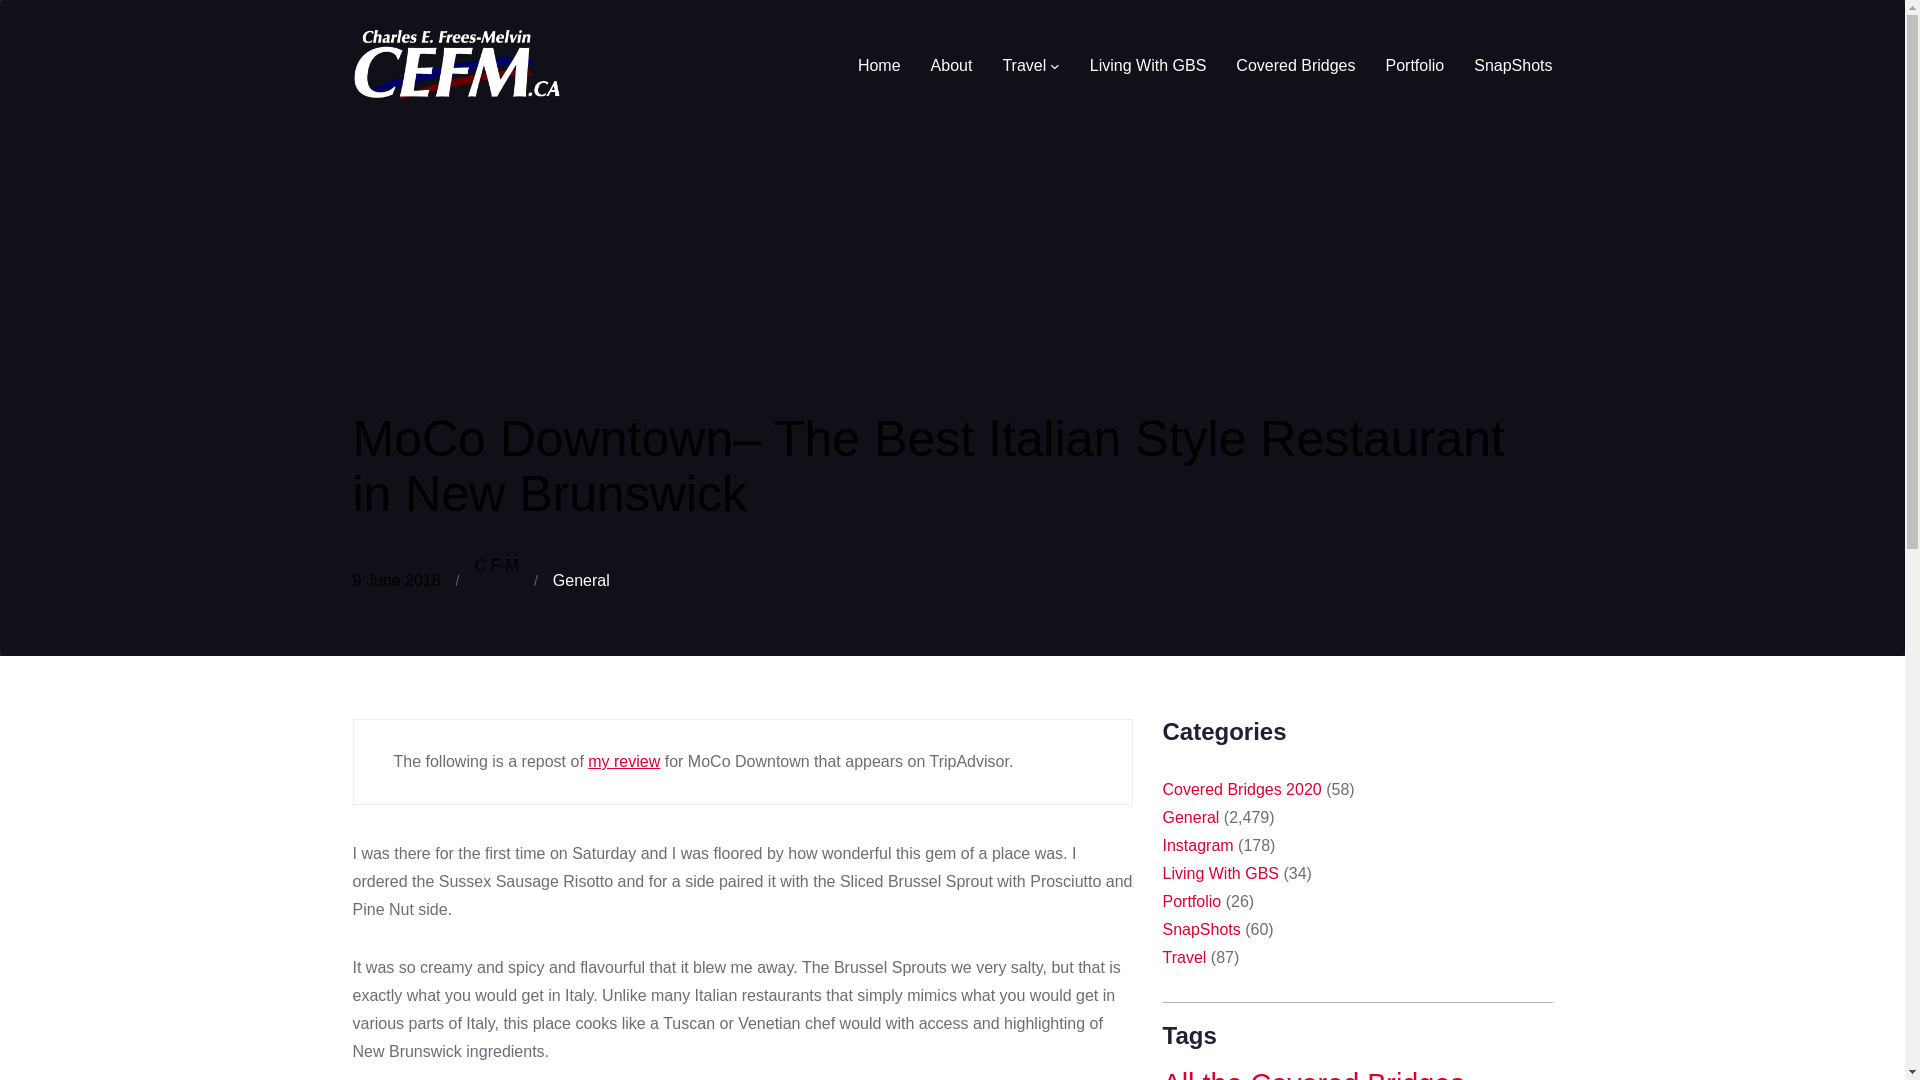  What do you see at coordinates (1296, 65) in the screenshot?
I see `Covered Bridges` at bounding box center [1296, 65].